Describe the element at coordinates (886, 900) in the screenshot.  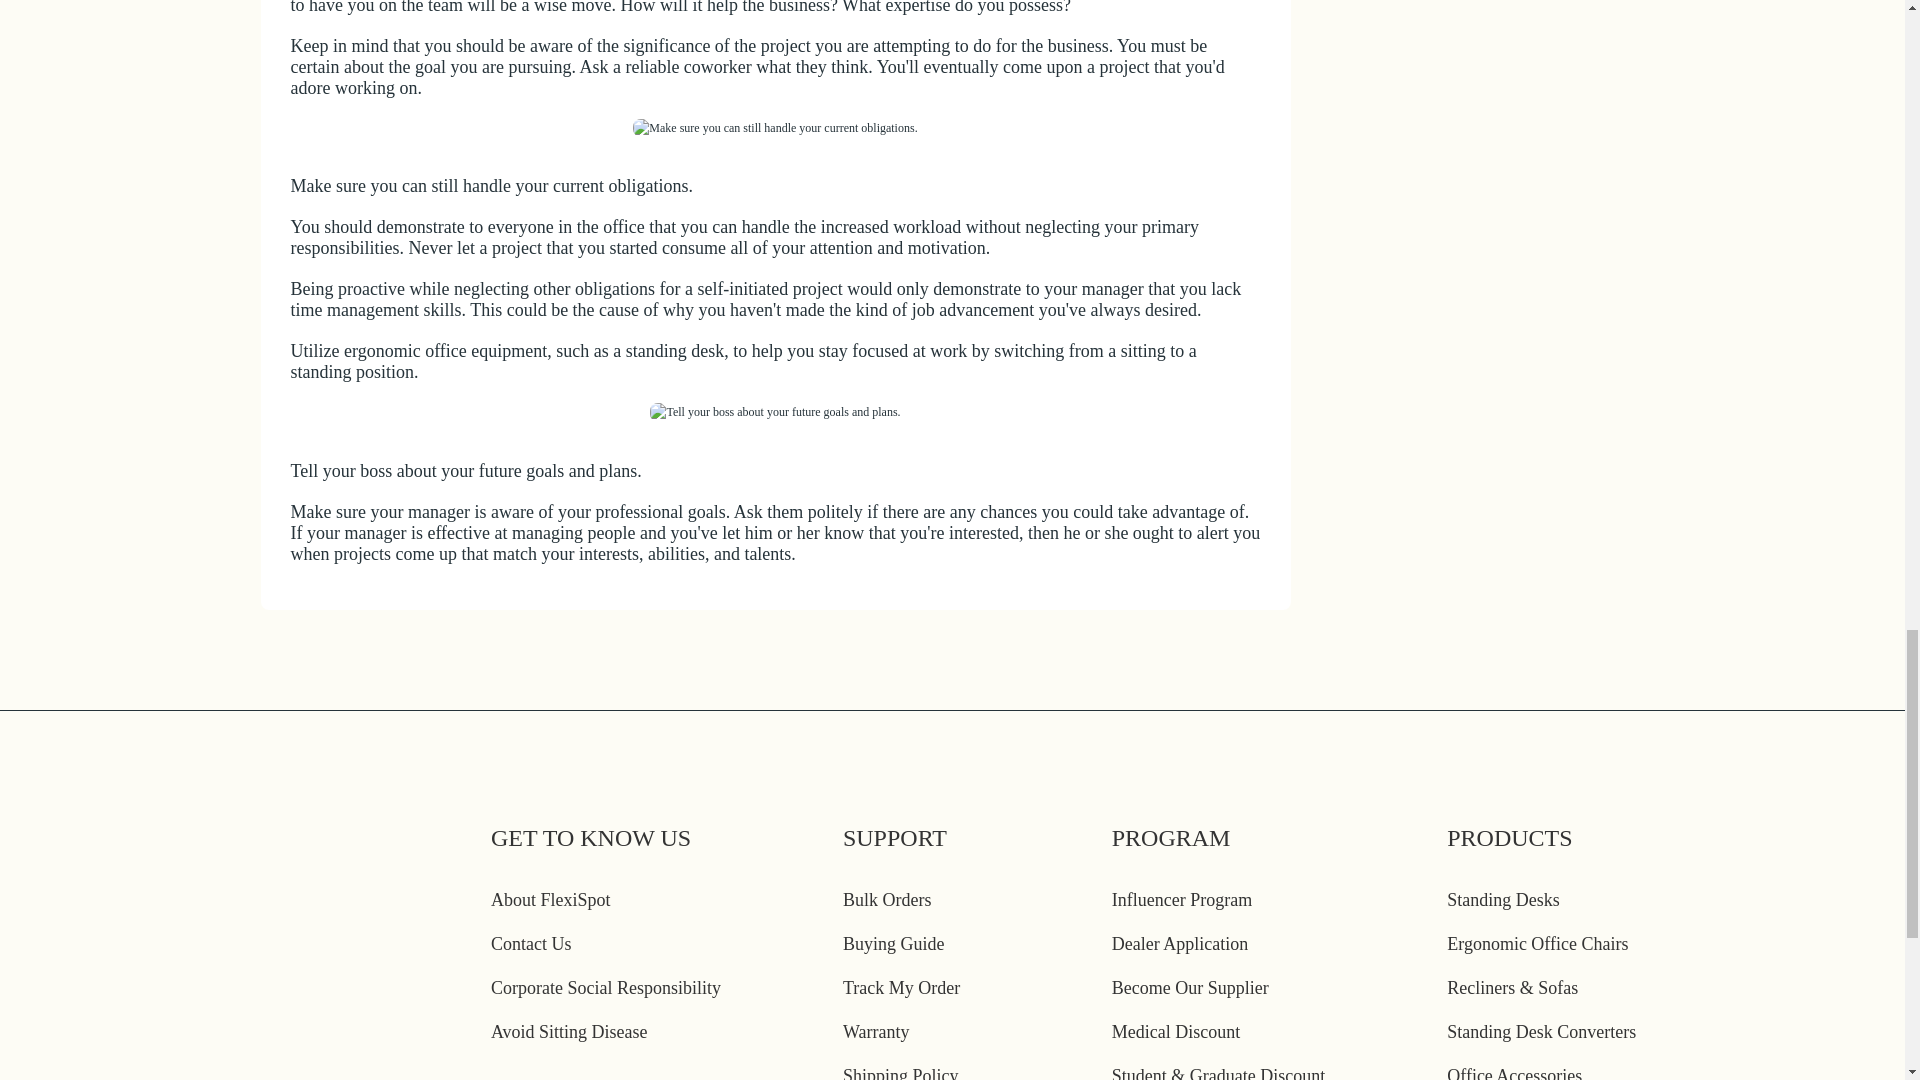
I see `Bulk Orders` at that location.